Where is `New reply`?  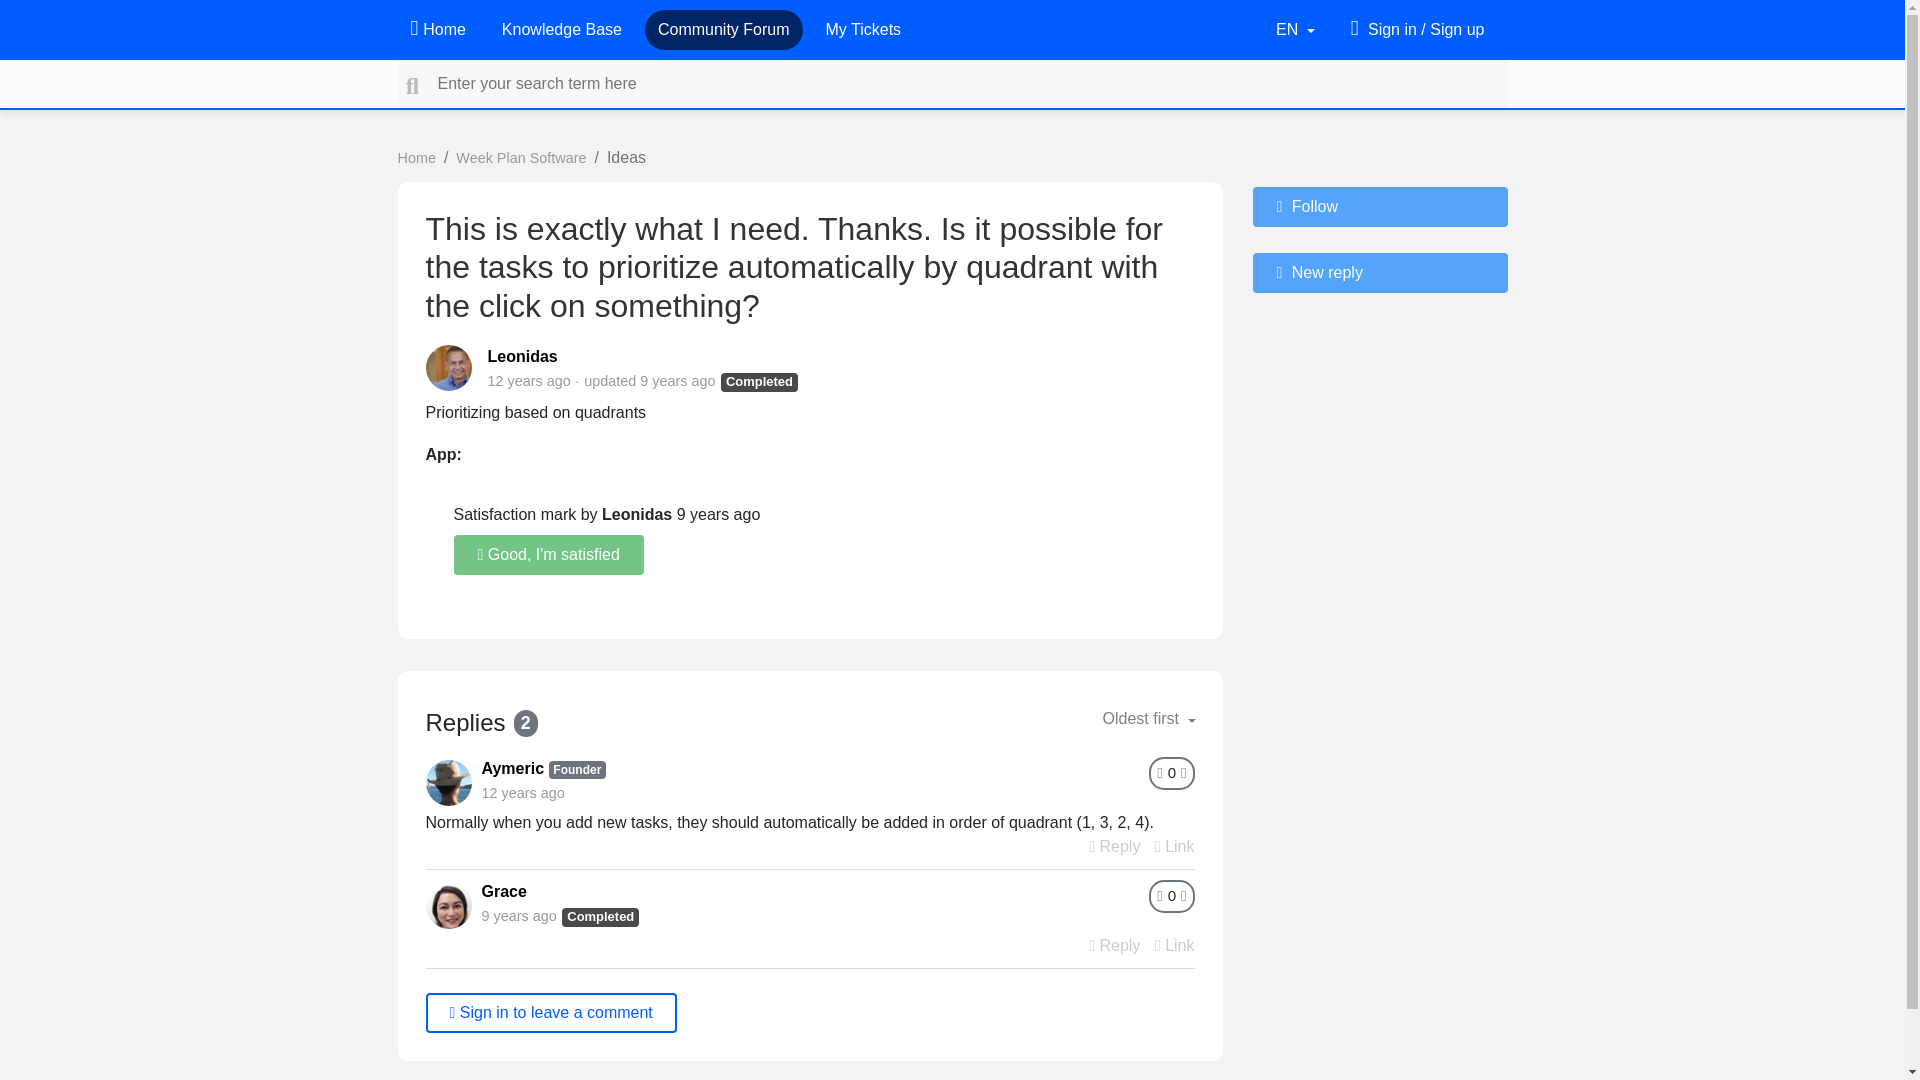 New reply is located at coordinates (1379, 272).